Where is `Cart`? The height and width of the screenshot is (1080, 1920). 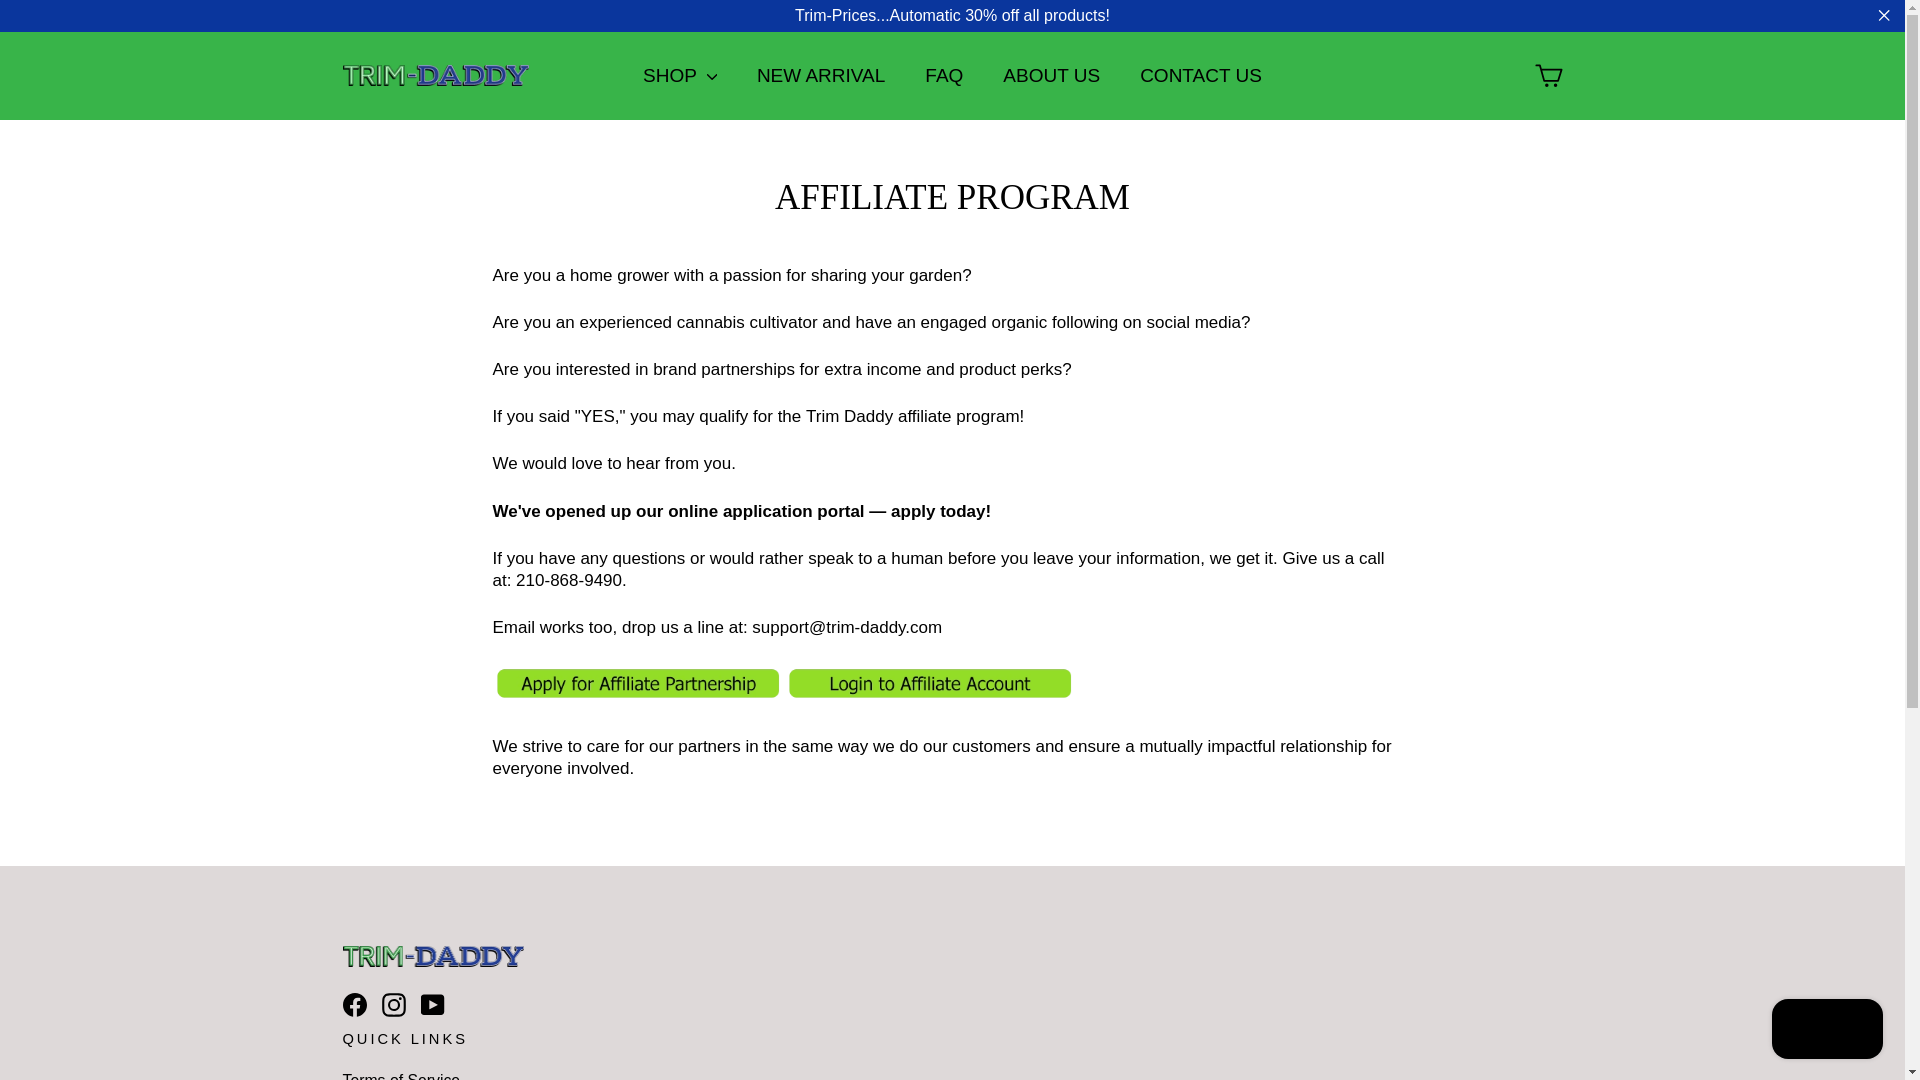
Cart is located at coordinates (1548, 76).